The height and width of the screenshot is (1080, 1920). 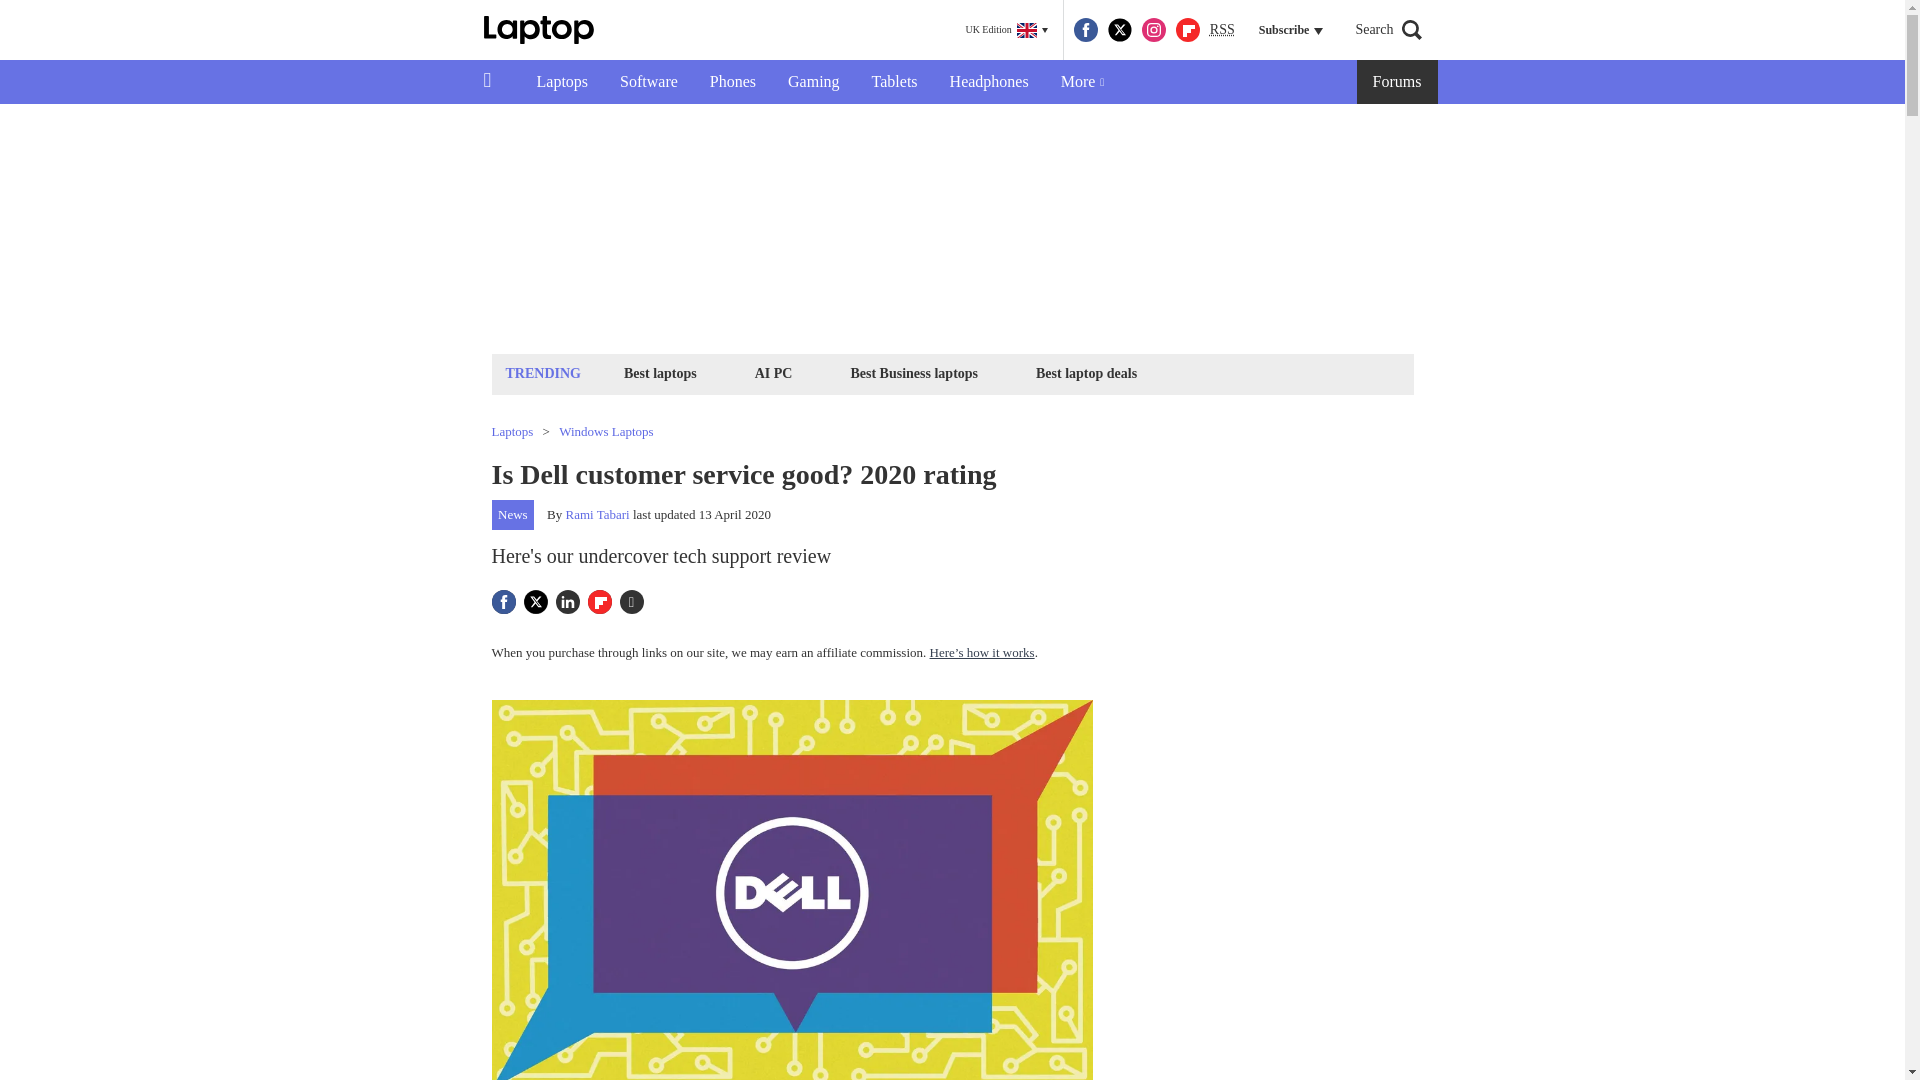 What do you see at coordinates (774, 372) in the screenshot?
I see `AI PC` at bounding box center [774, 372].